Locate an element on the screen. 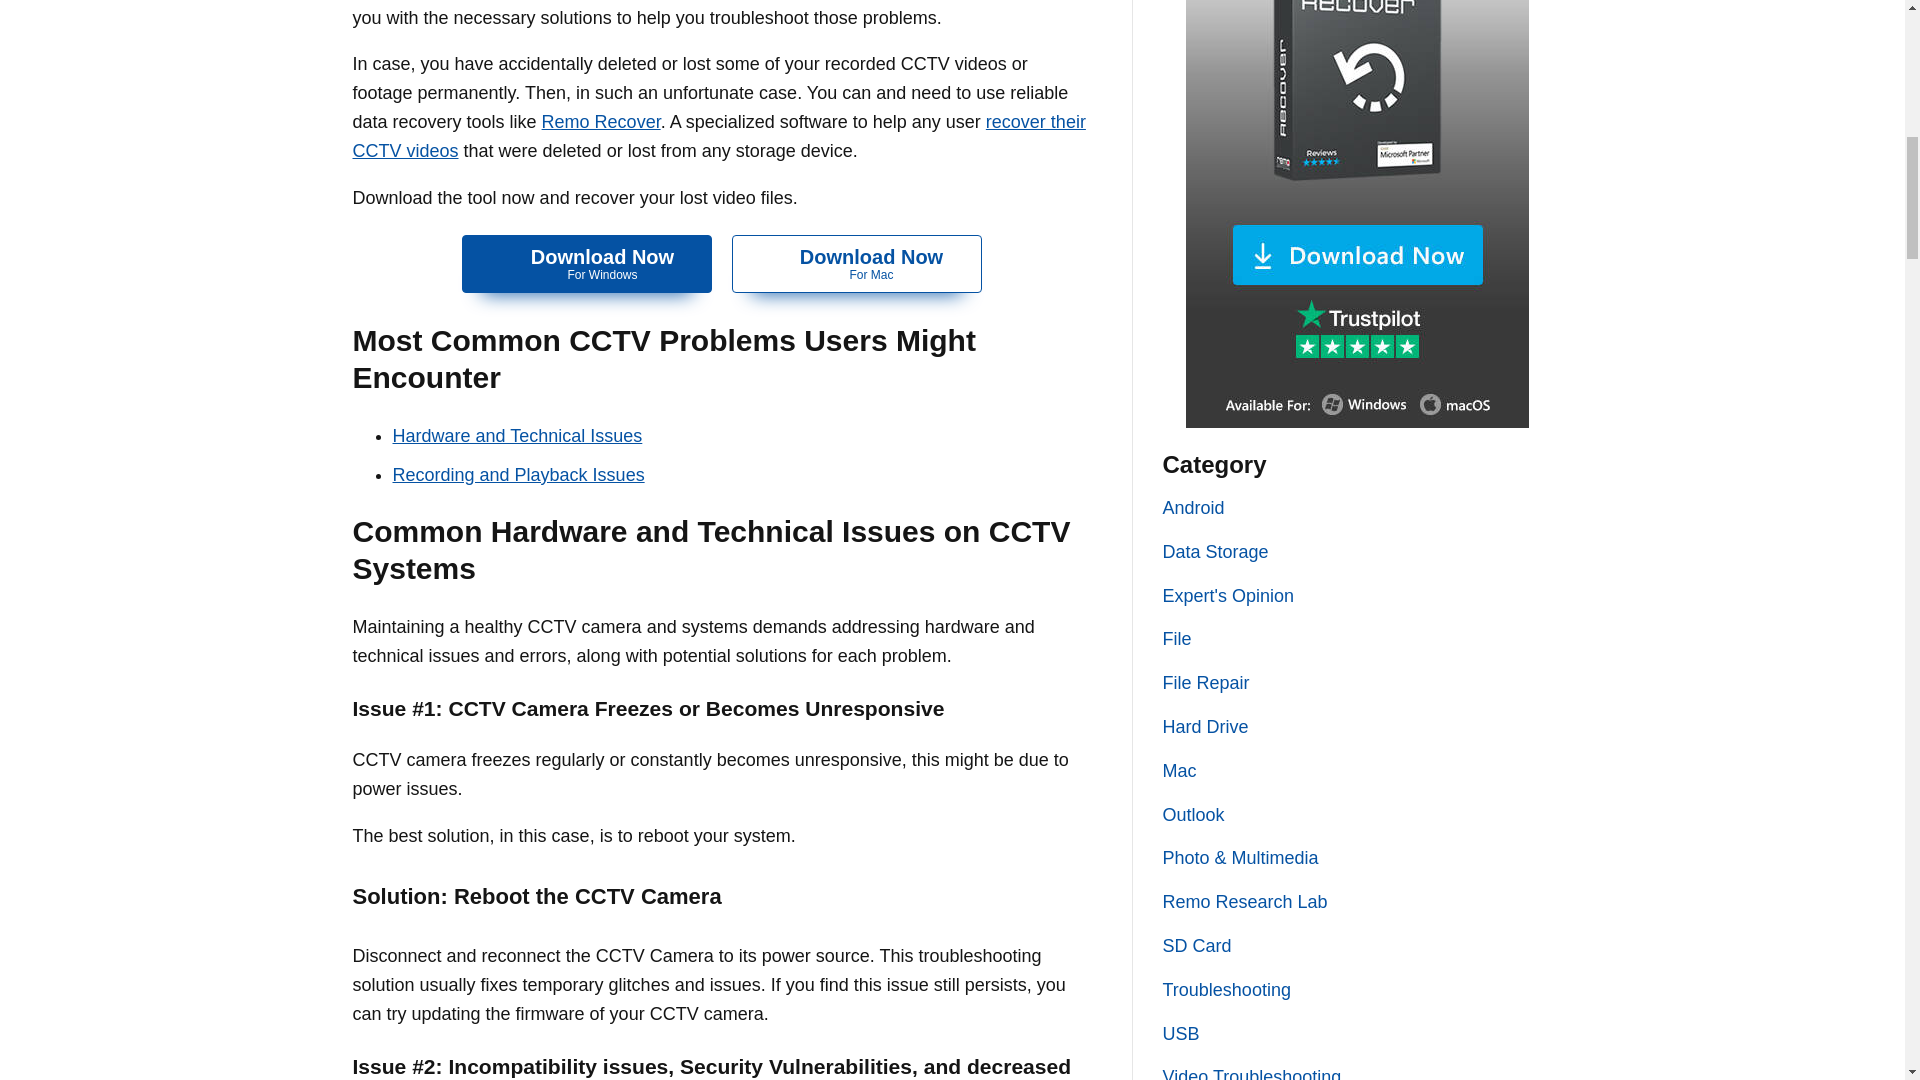 The image size is (1920, 1080). Android is located at coordinates (516, 436).